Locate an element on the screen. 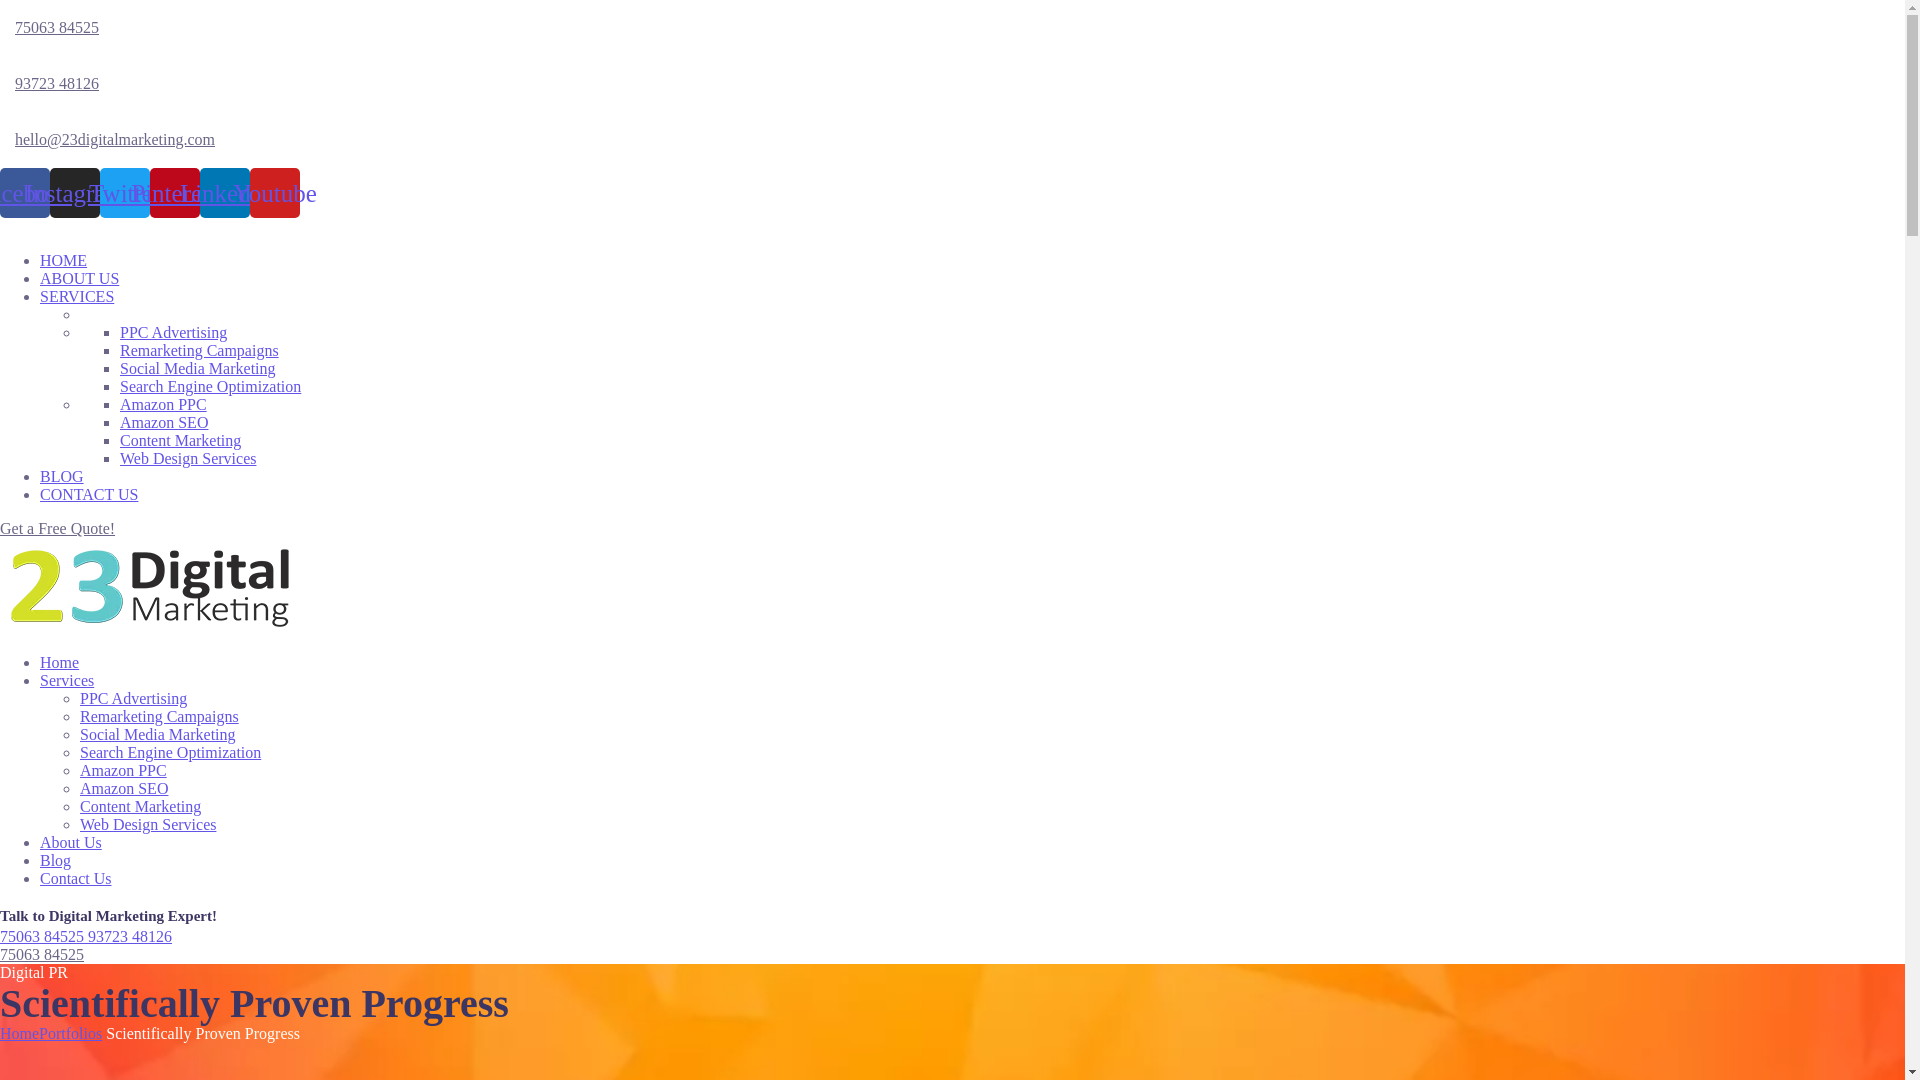 This screenshot has height=1080, width=1920. Amazon SEO is located at coordinates (164, 422).